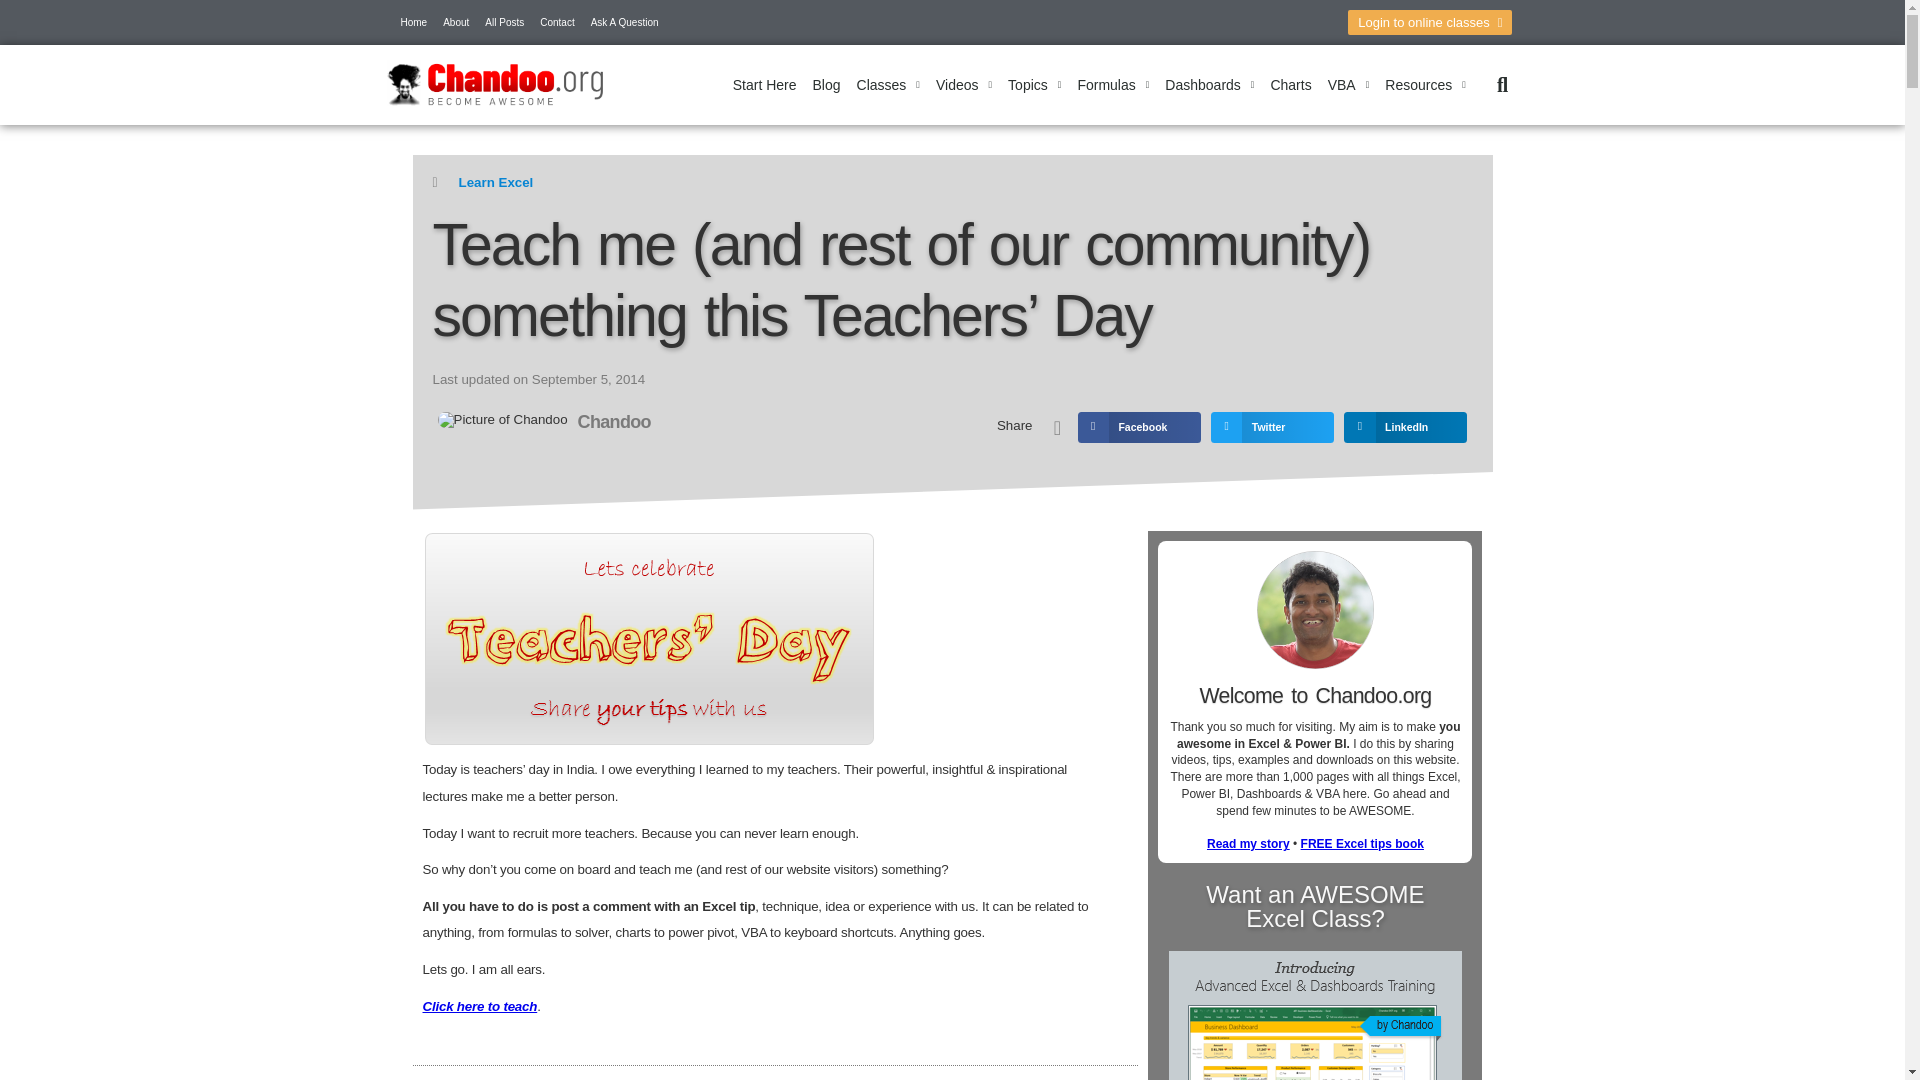 The image size is (1920, 1080). I want to click on Videos, so click(964, 84).